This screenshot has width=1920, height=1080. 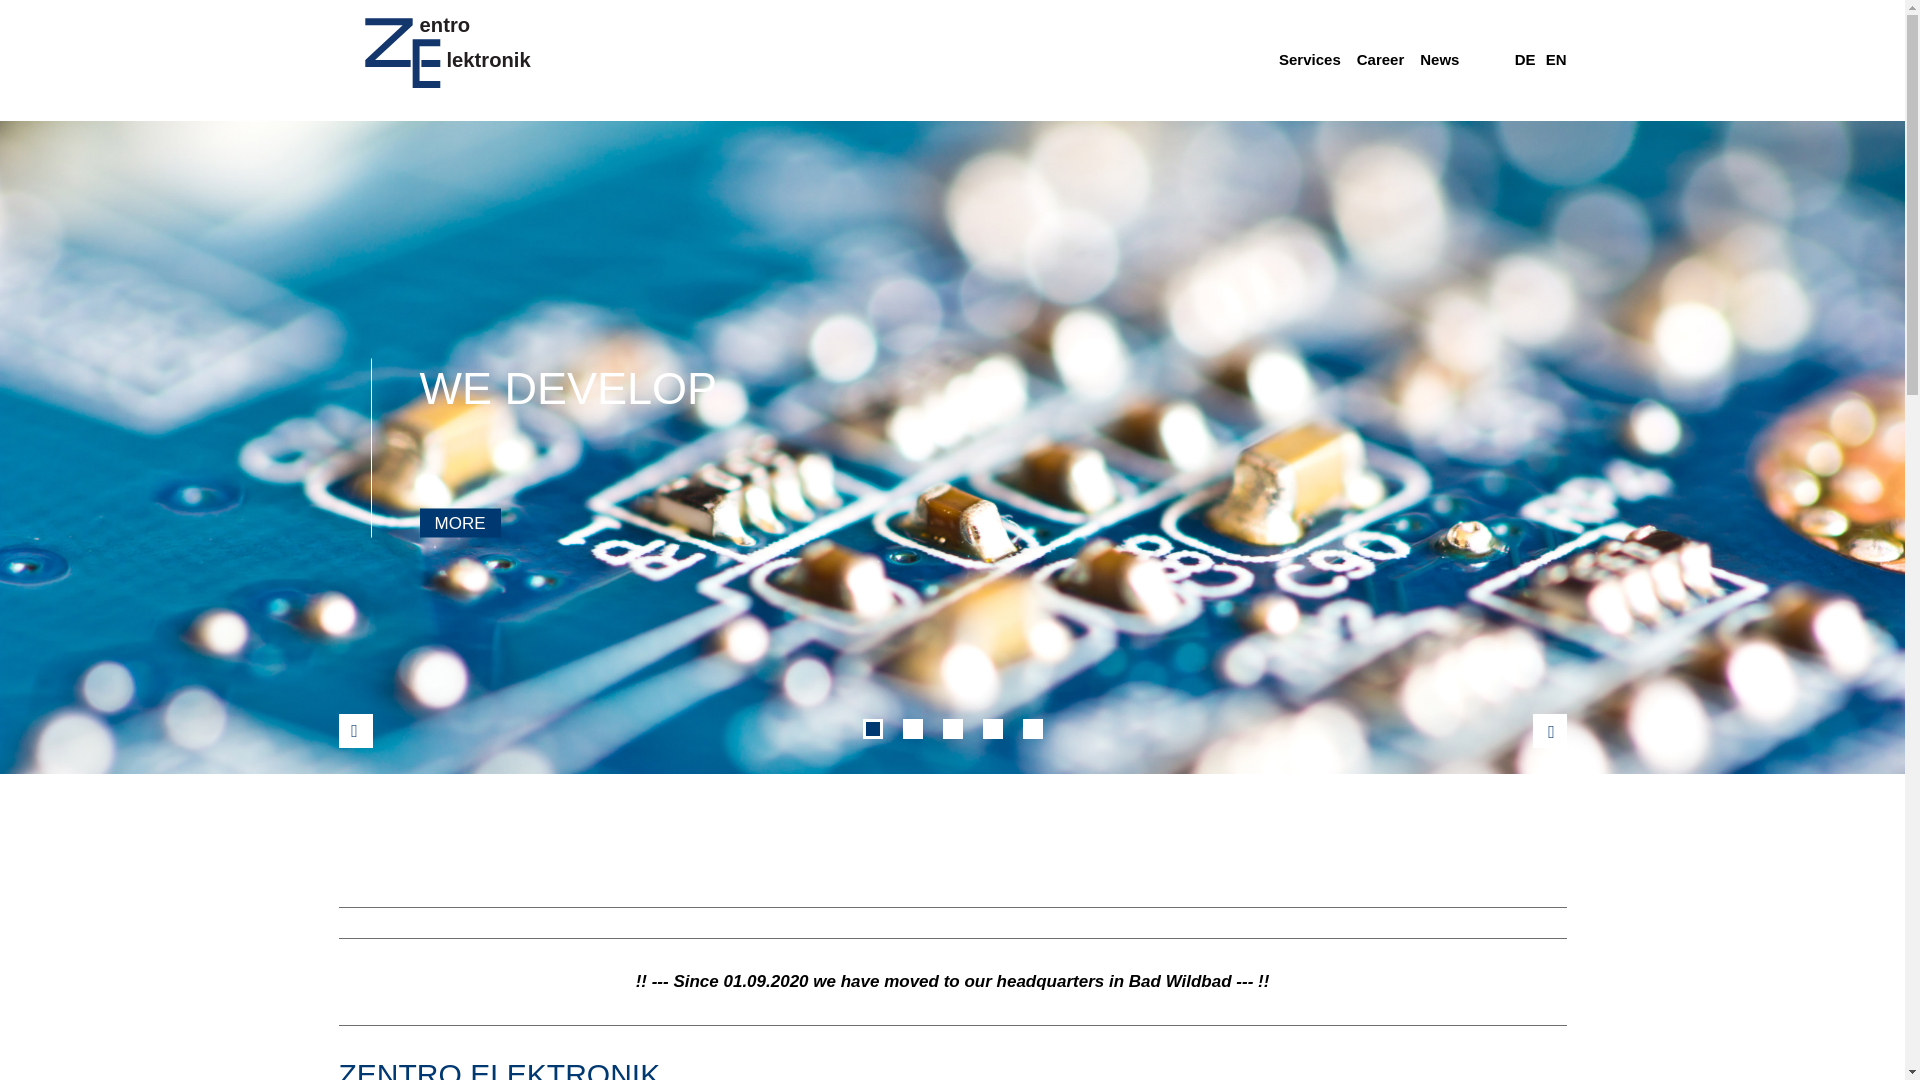 What do you see at coordinates (952, 728) in the screenshot?
I see `3` at bounding box center [952, 728].